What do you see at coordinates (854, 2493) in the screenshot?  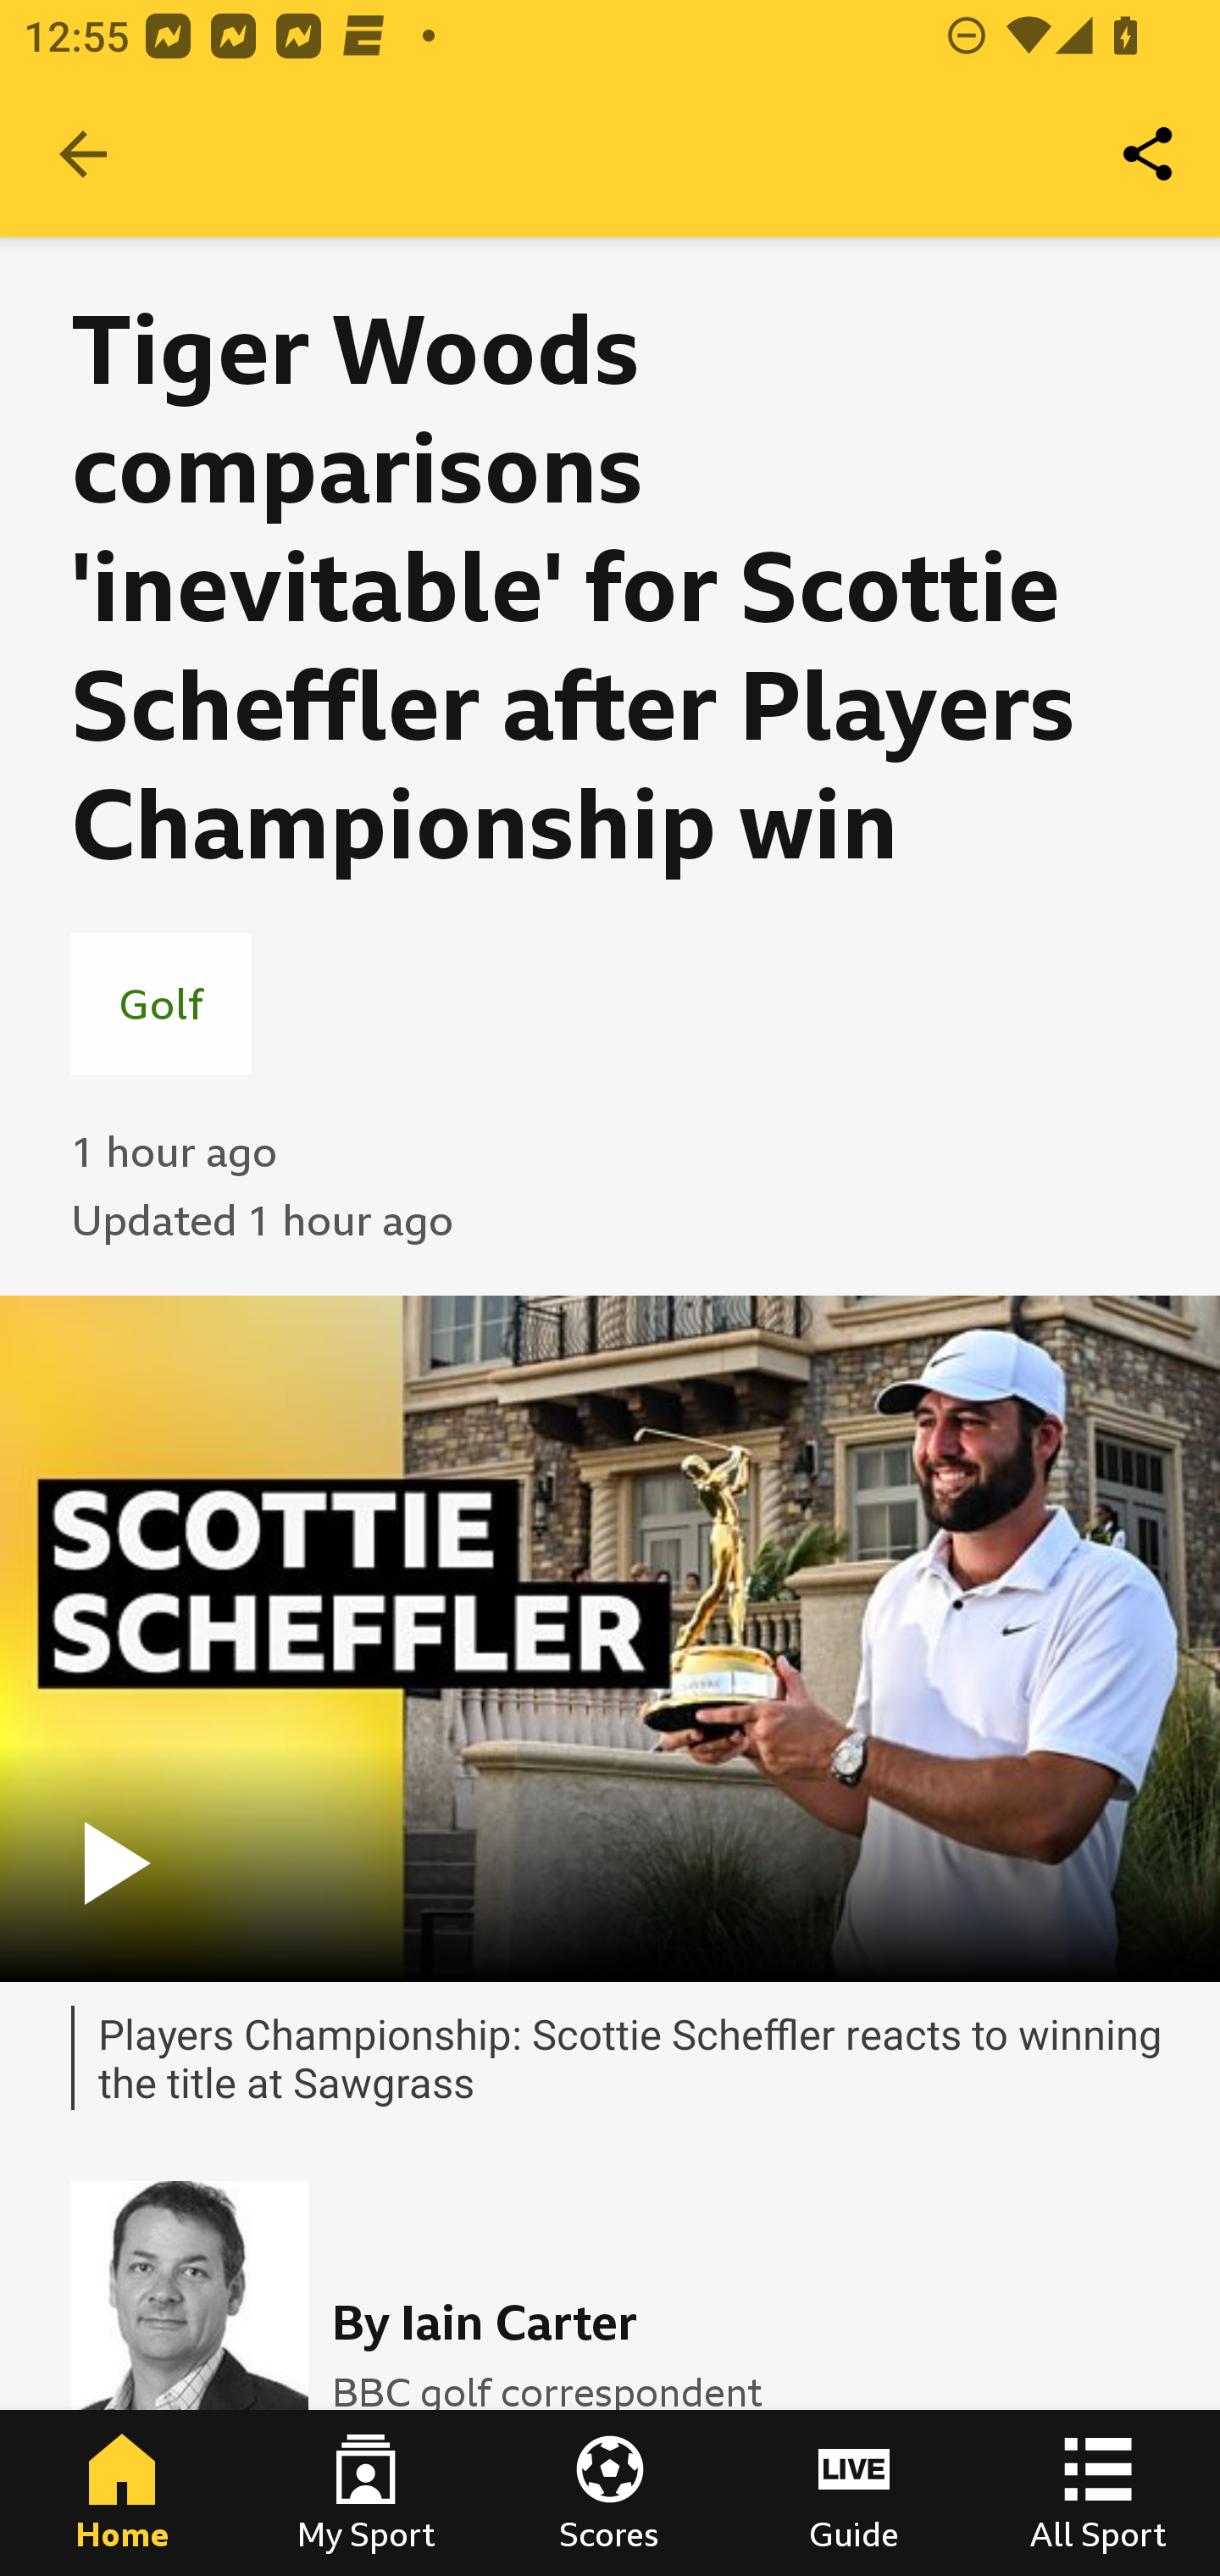 I see `Guide` at bounding box center [854, 2493].